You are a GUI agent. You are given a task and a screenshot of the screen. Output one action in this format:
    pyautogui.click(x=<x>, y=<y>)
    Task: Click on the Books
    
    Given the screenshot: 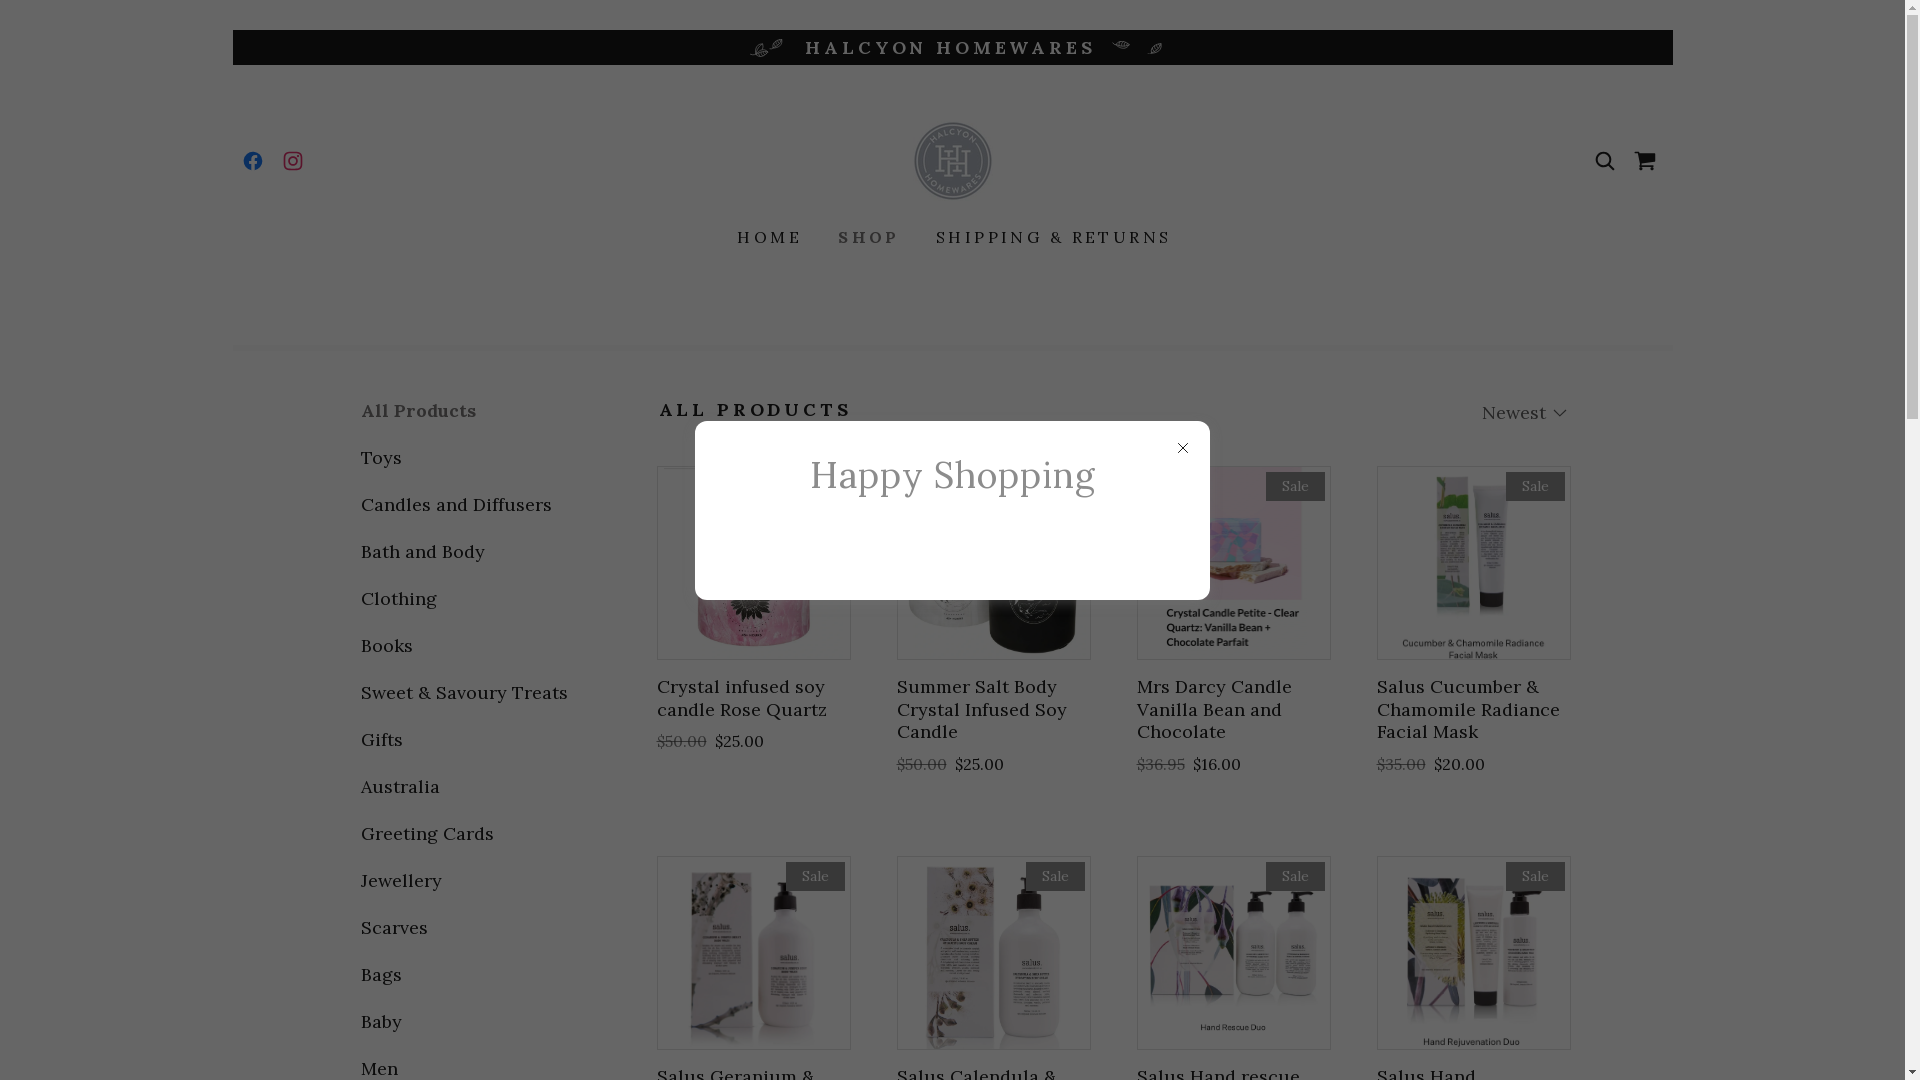 What is the action you would take?
    pyautogui.click(x=472, y=646)
    